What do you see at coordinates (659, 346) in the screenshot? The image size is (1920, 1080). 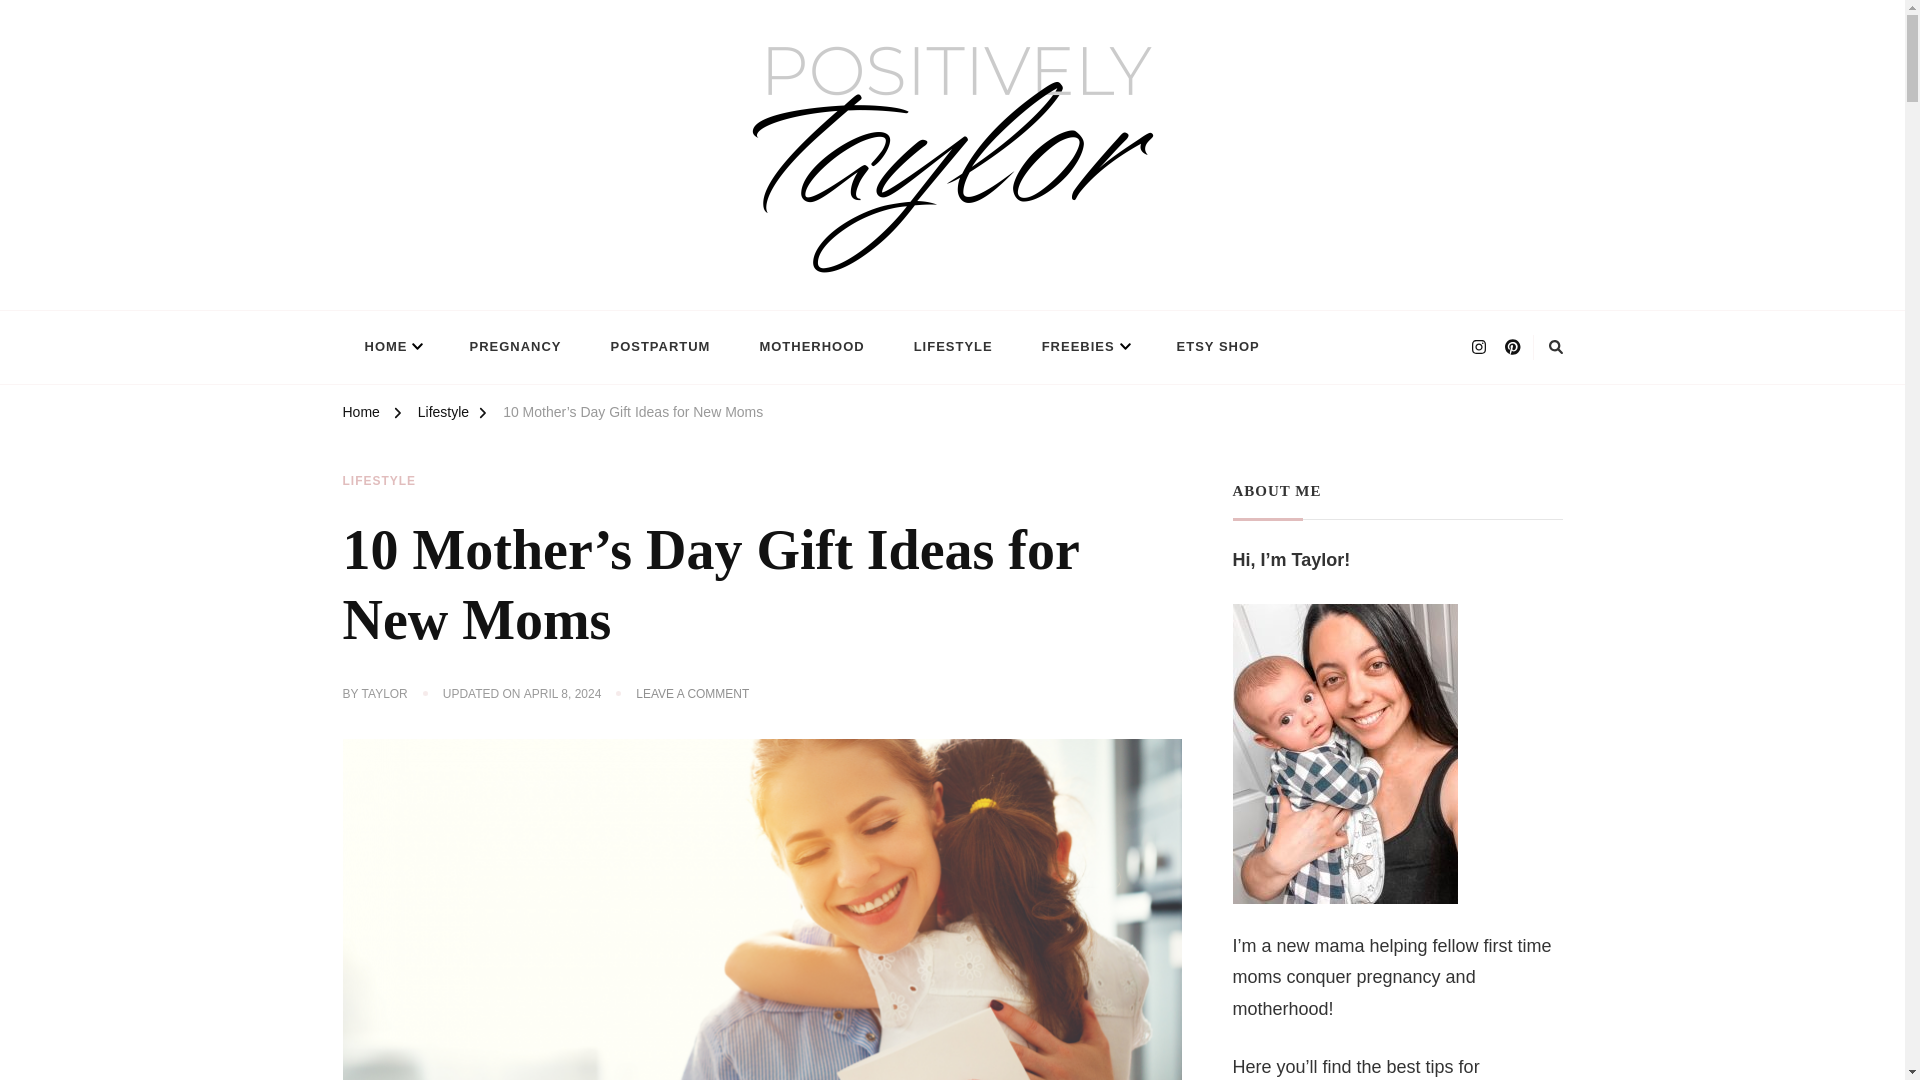 I see `POSTPARTUM` at bounding box center [659, 346].